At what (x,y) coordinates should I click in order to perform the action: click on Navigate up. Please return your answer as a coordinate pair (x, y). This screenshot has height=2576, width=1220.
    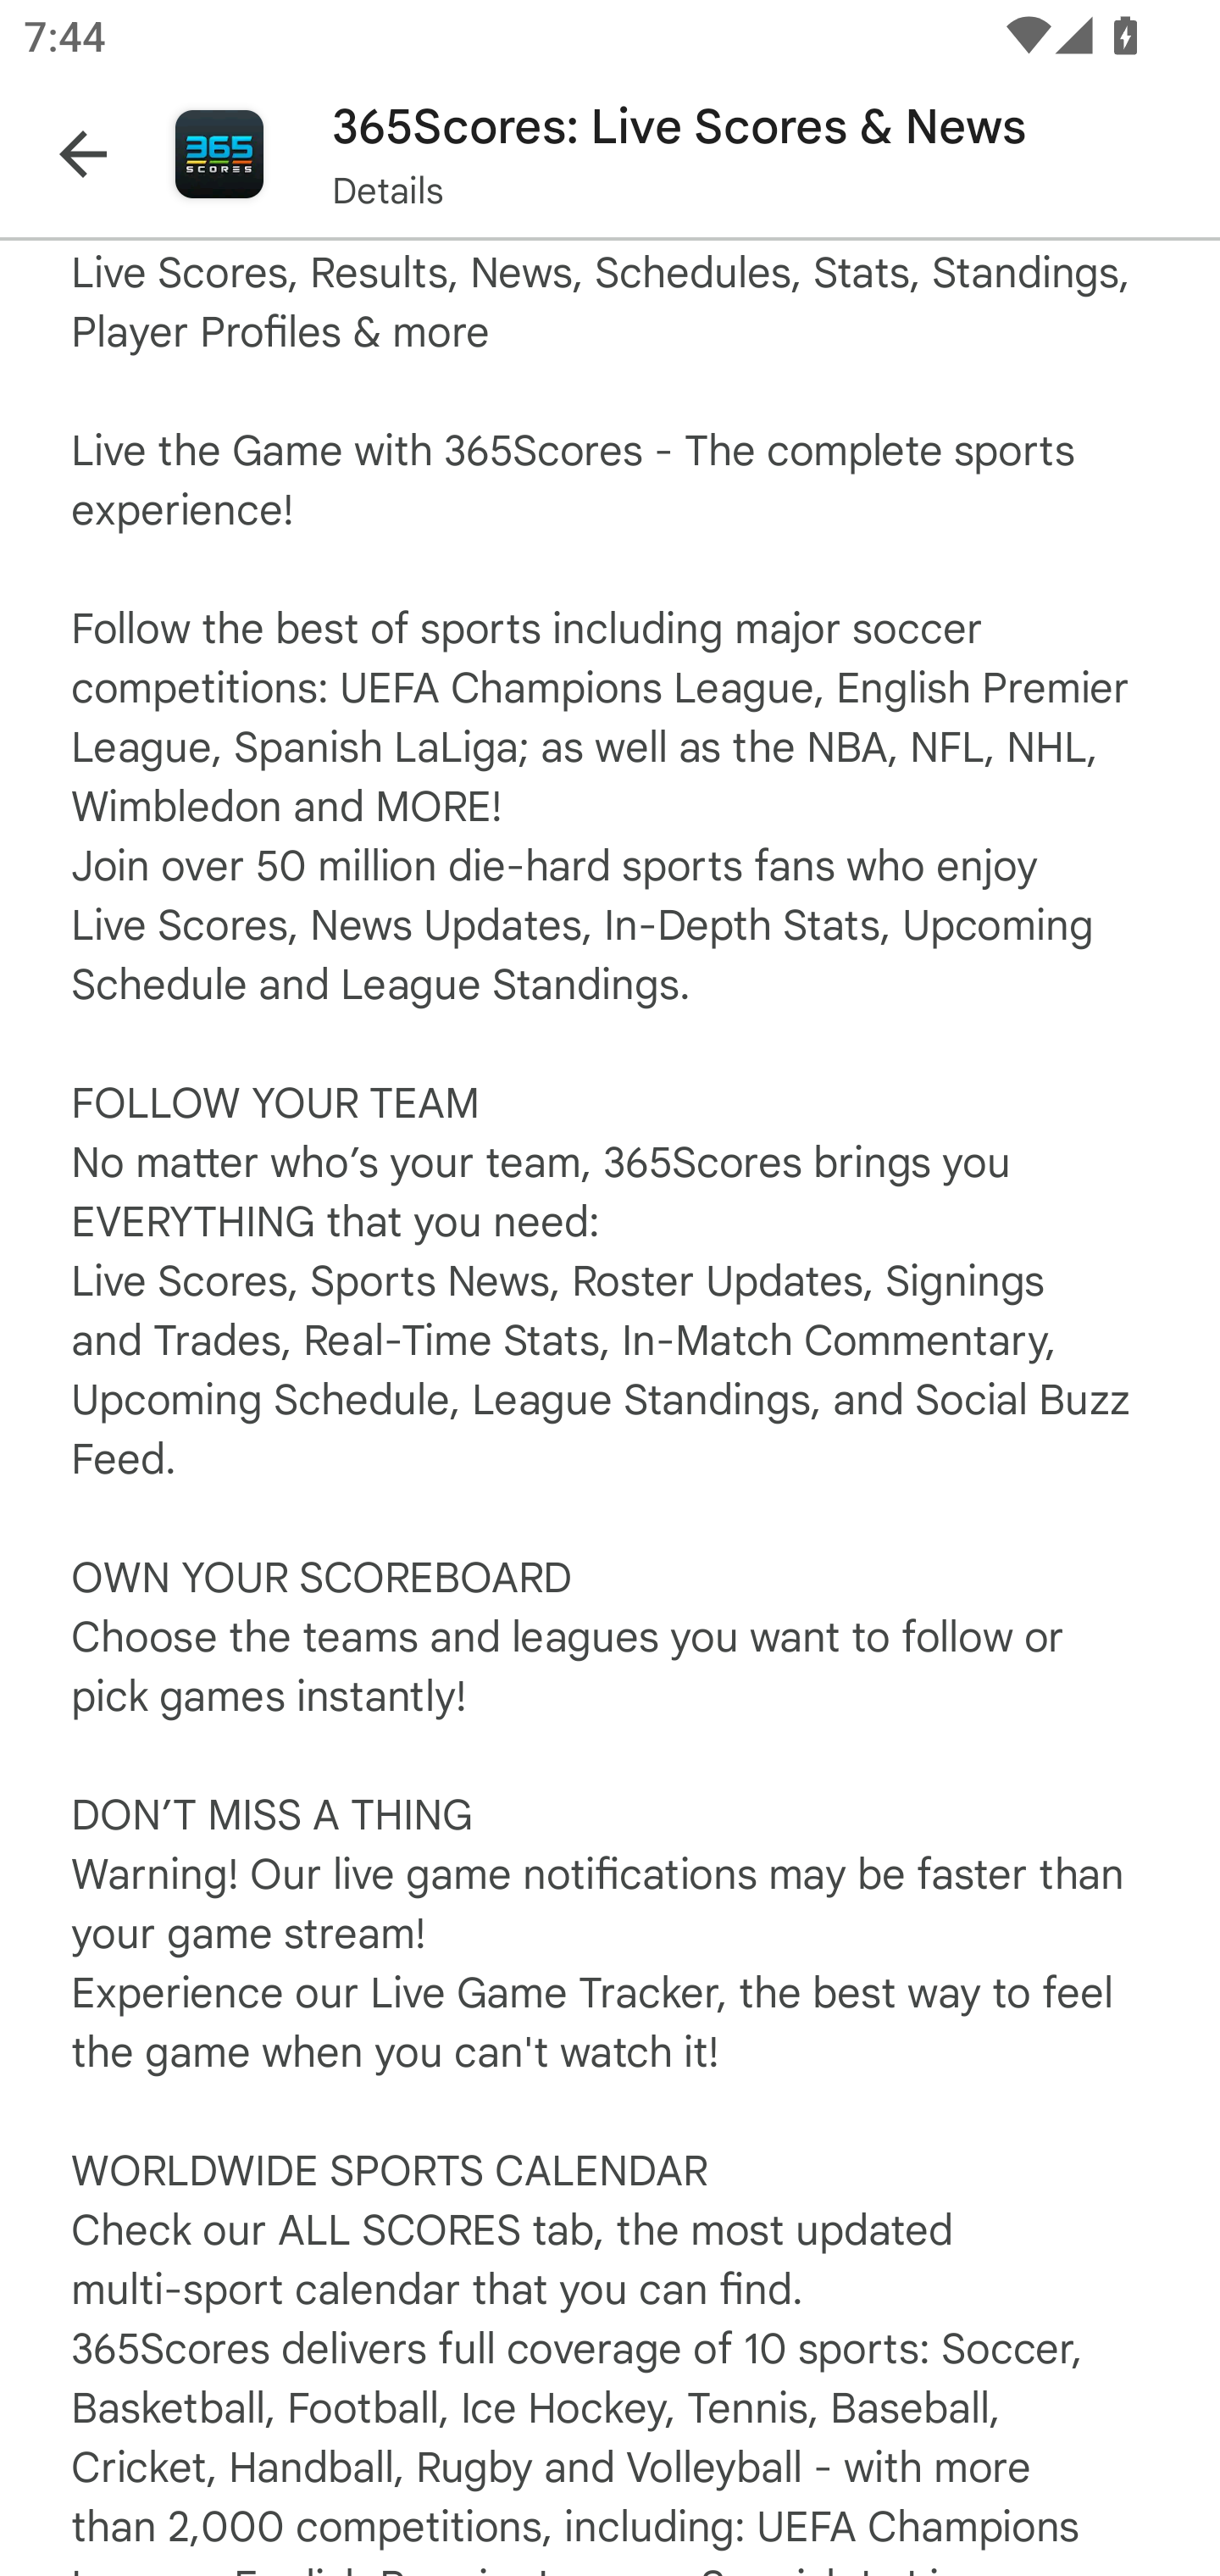
    Looking at the image, I should click on (83, 154).